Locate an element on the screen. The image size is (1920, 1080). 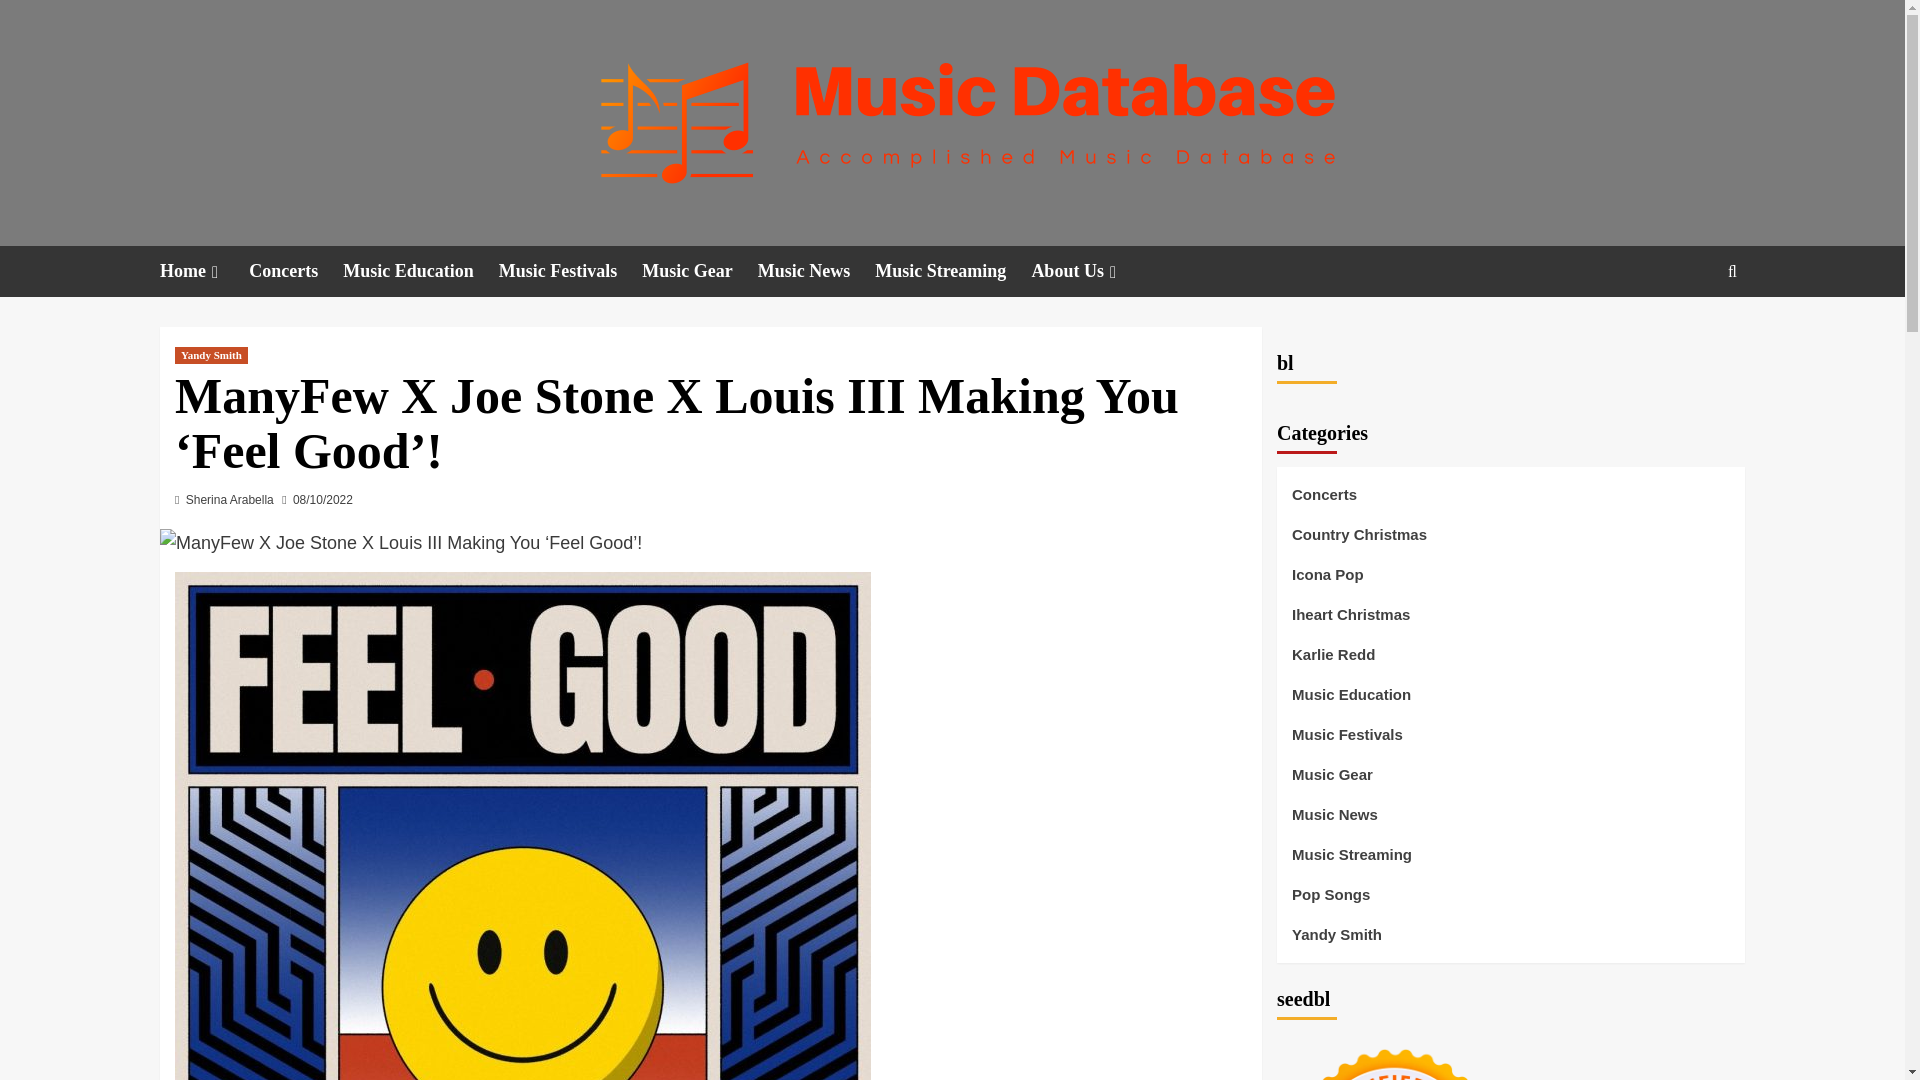
Music Gear is located at coordinates (698, 272).